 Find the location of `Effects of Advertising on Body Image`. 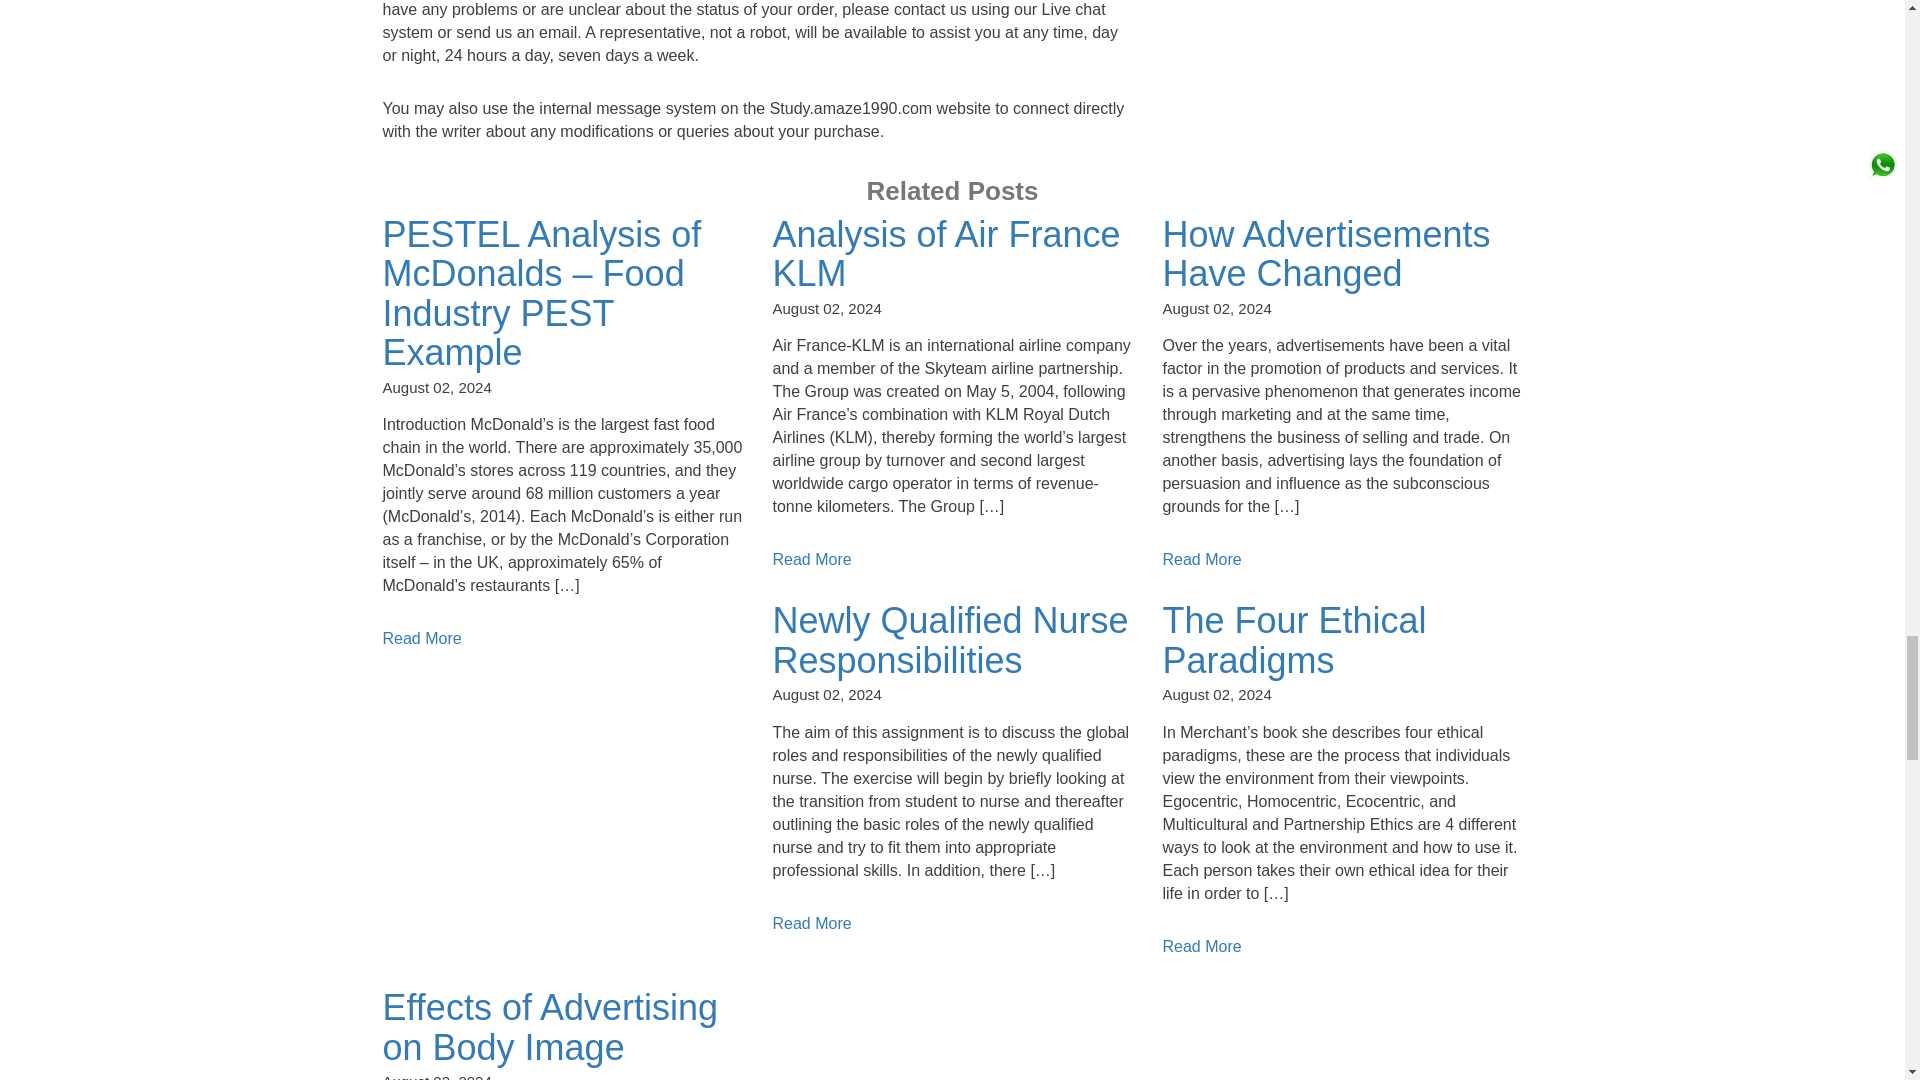

Effects of Advertising on Body Image is located at coordinates (550, 1028).